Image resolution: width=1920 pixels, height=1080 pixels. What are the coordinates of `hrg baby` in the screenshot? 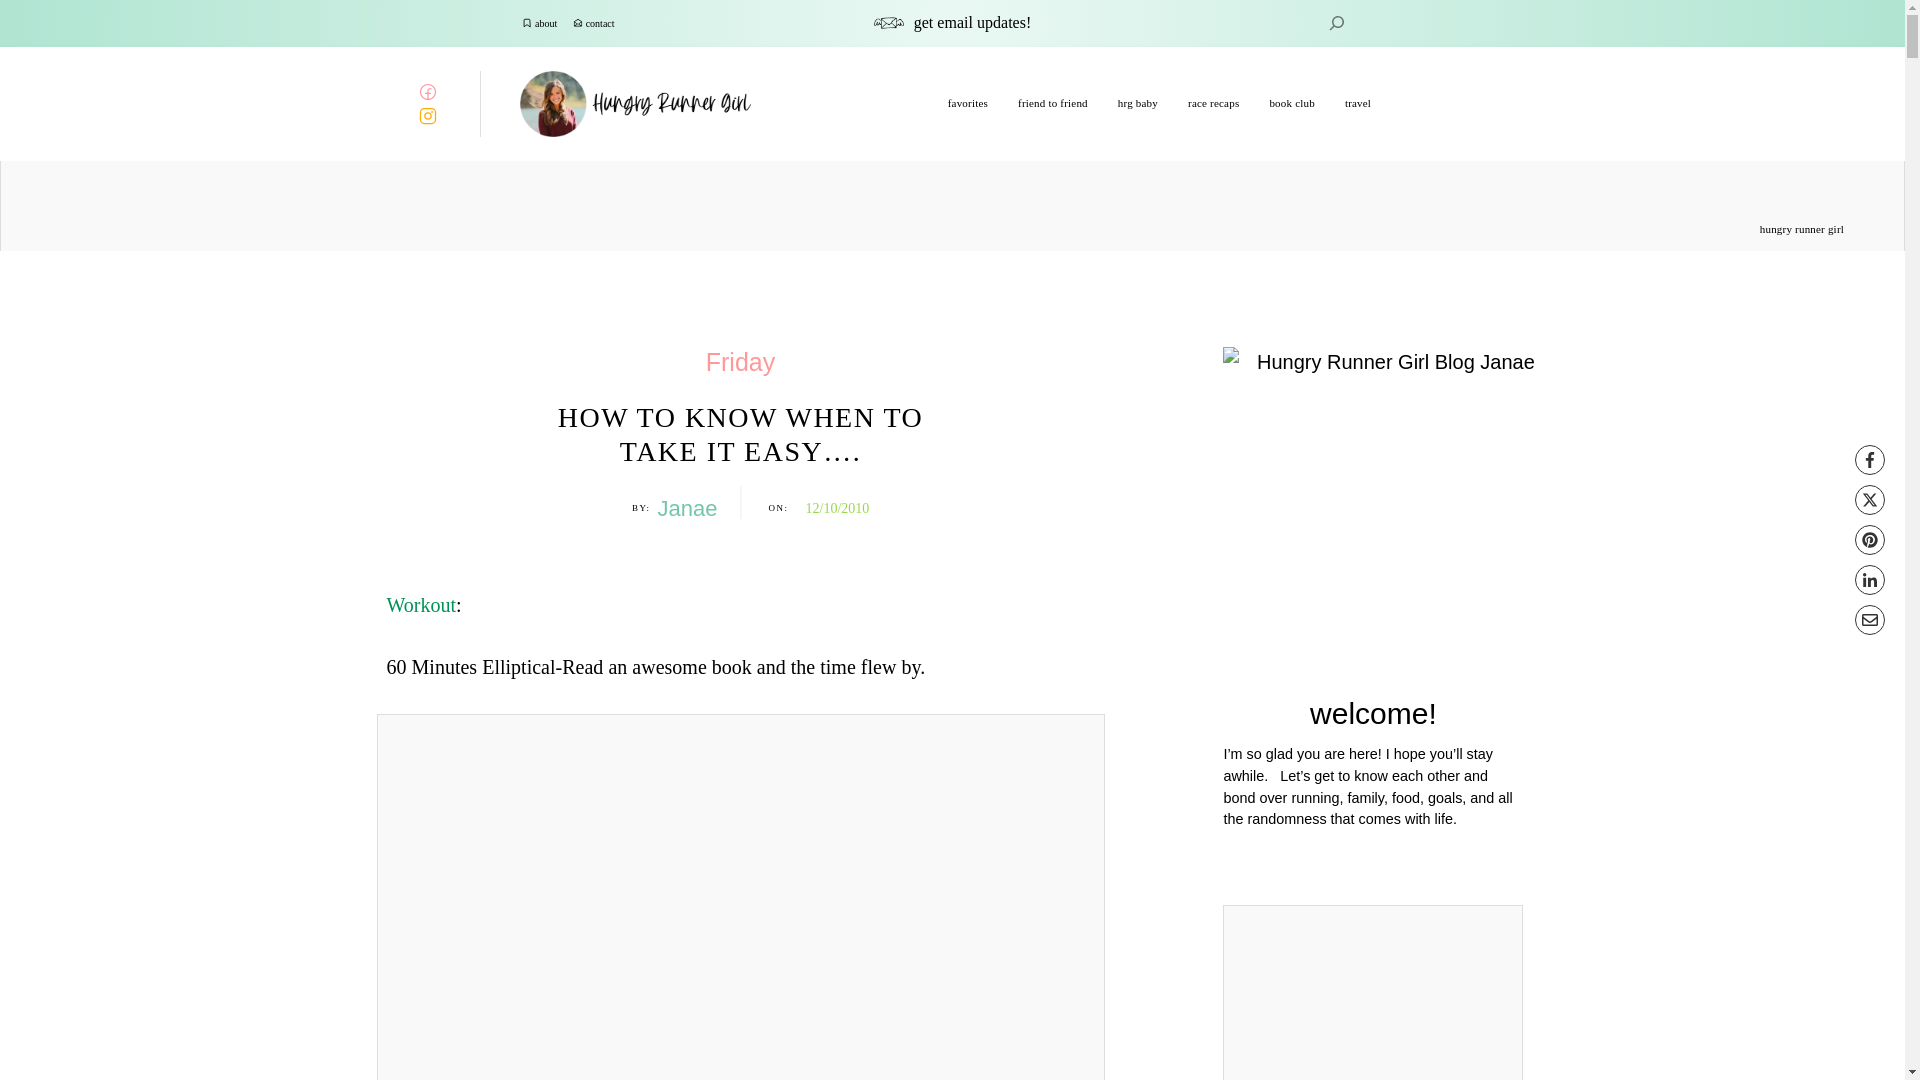 It's located at (1137, 103).